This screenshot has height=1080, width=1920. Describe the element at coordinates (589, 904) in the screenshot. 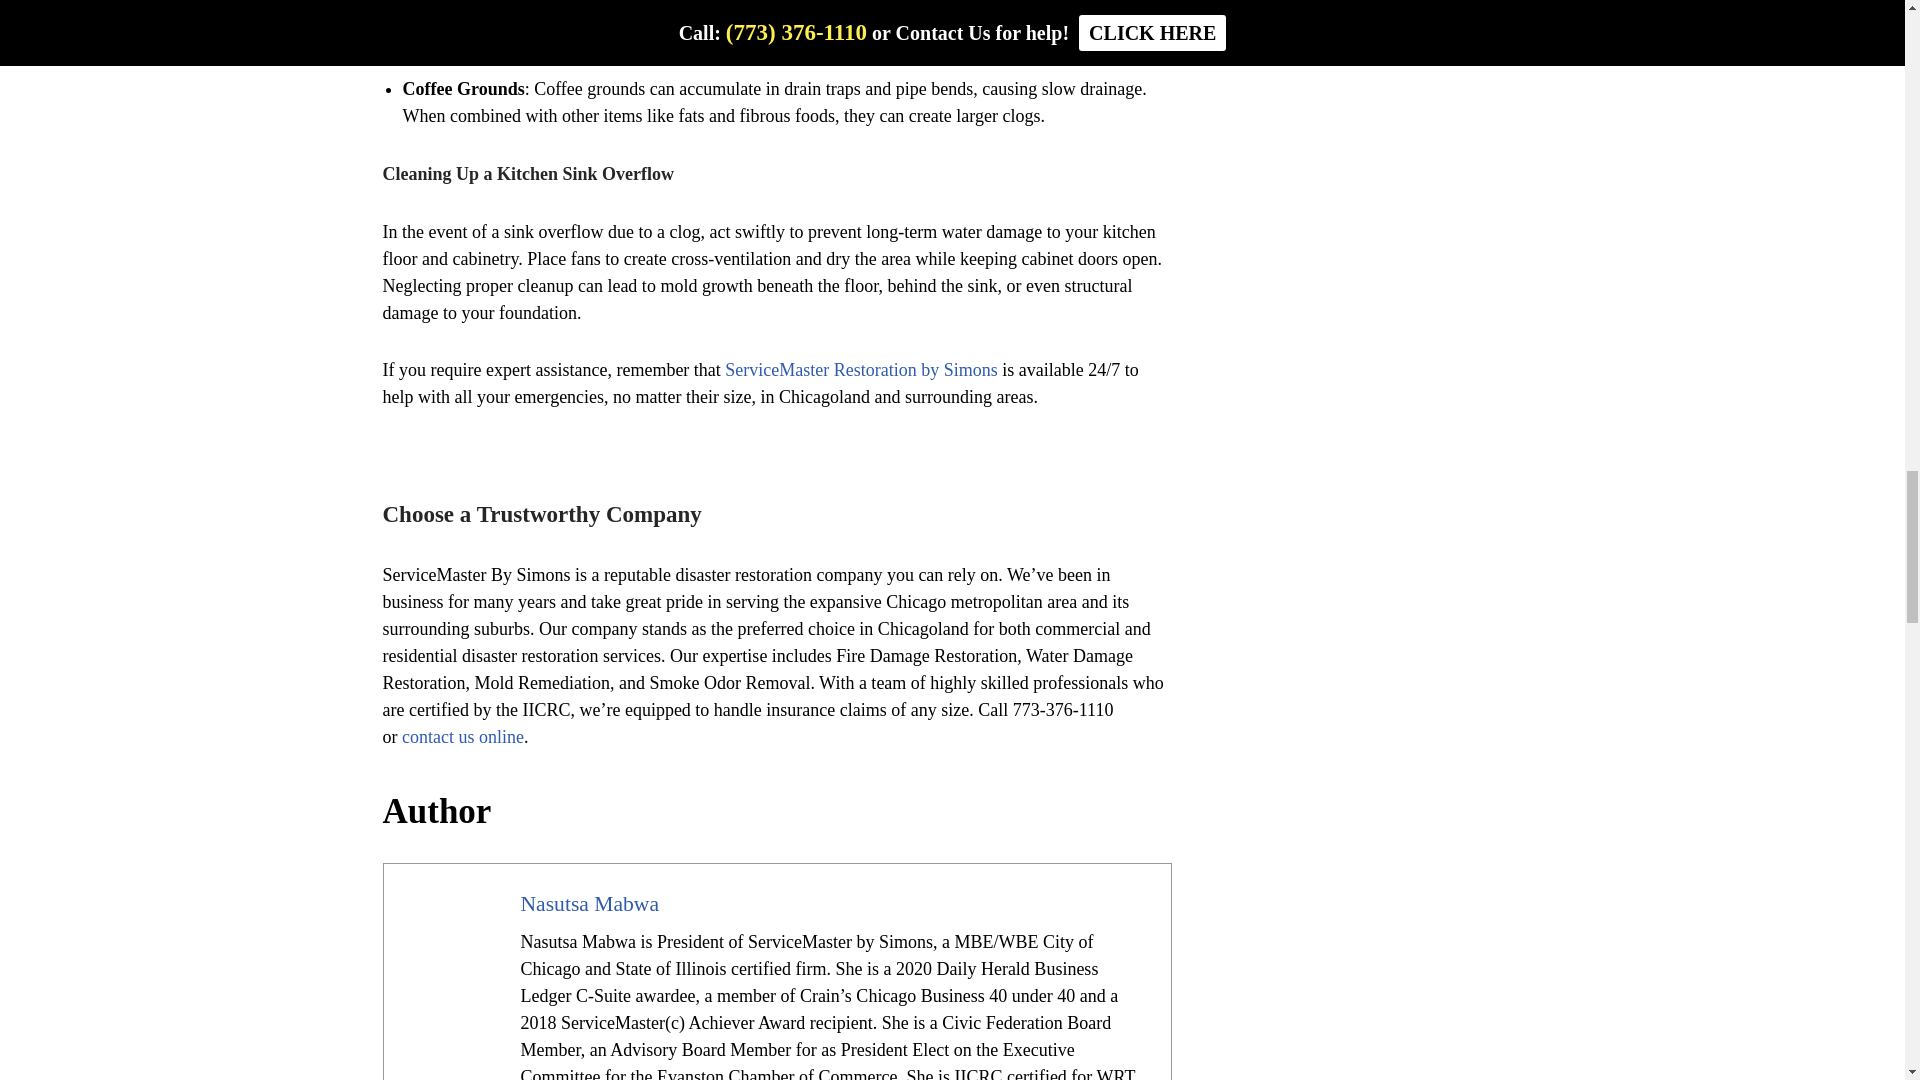

I see `Nasutsa Mabwa` at that location.